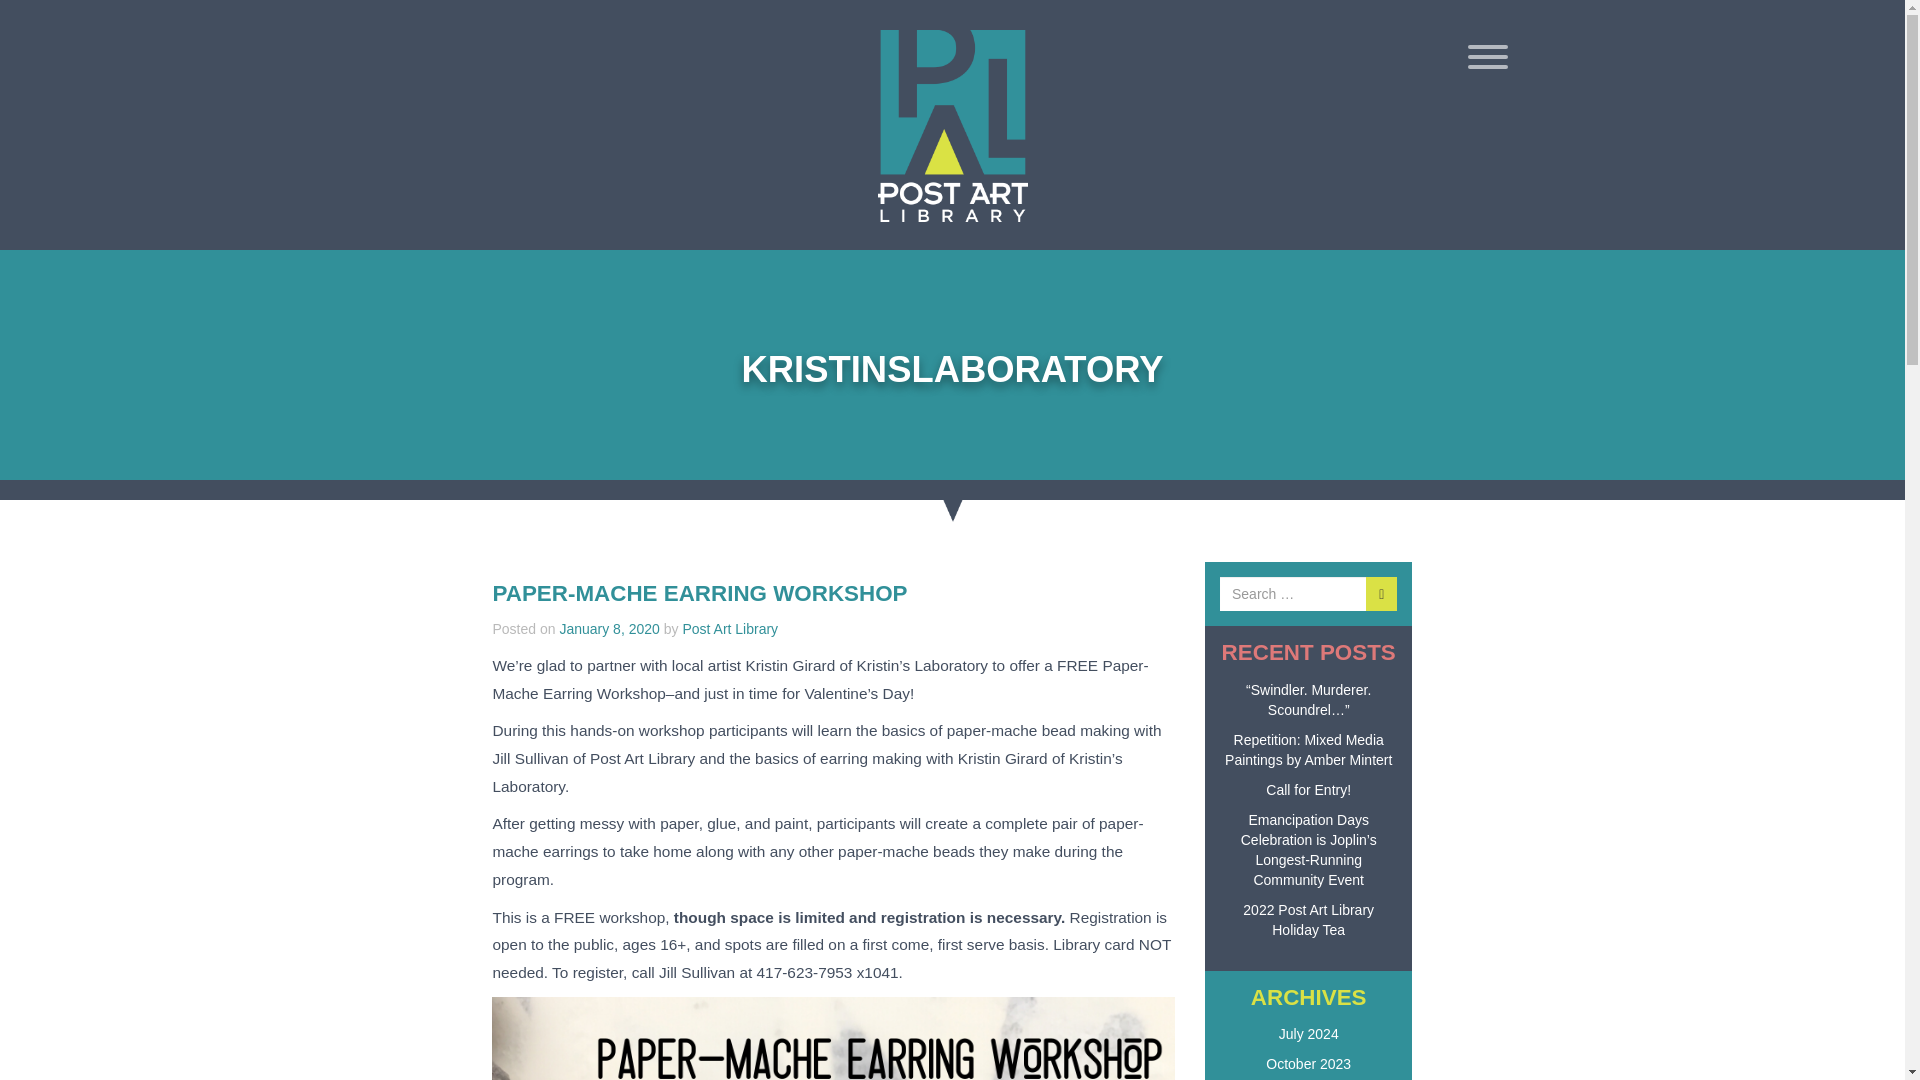  What do you see at coordinates (1308, 923) in the screenshot?
I see `2022 Post Art Library Holiday Tea` at bounding box center [1308, 923].